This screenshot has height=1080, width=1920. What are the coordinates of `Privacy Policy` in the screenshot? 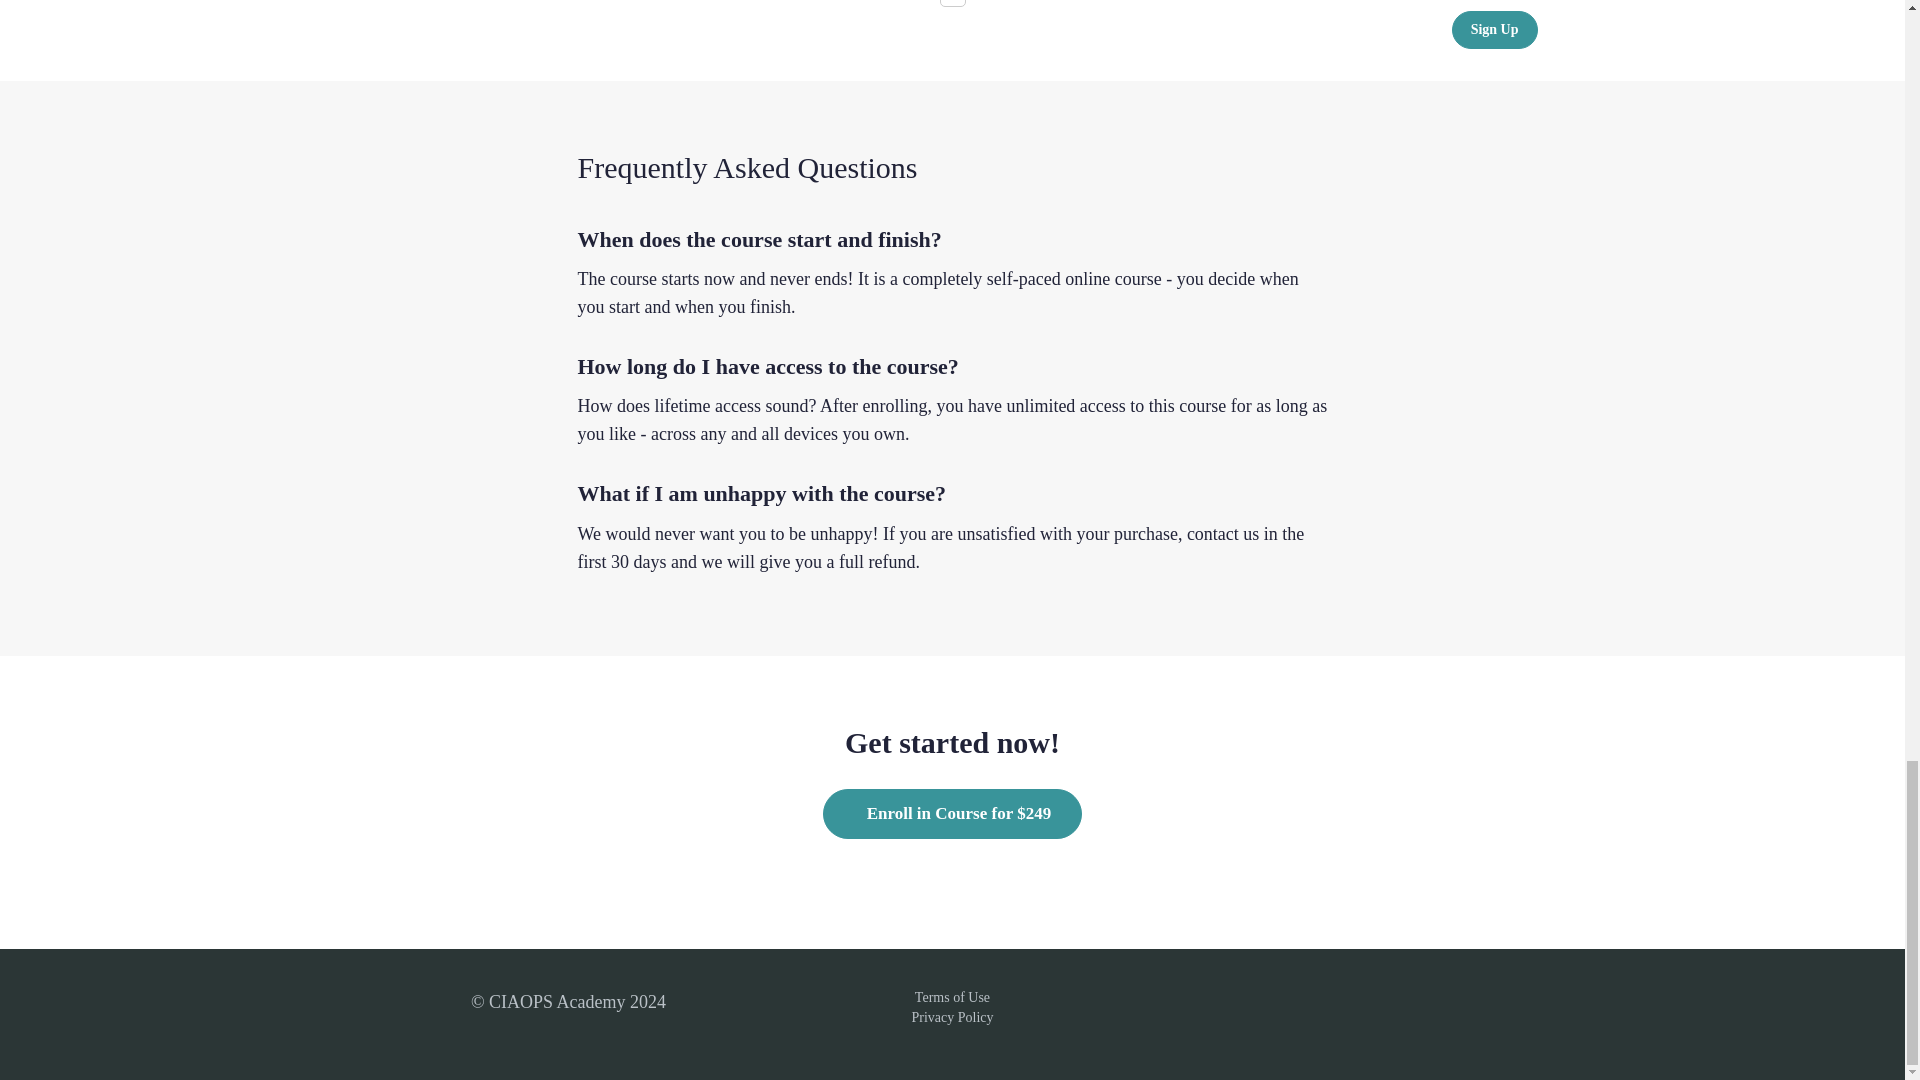 It's located at (951, 1016).